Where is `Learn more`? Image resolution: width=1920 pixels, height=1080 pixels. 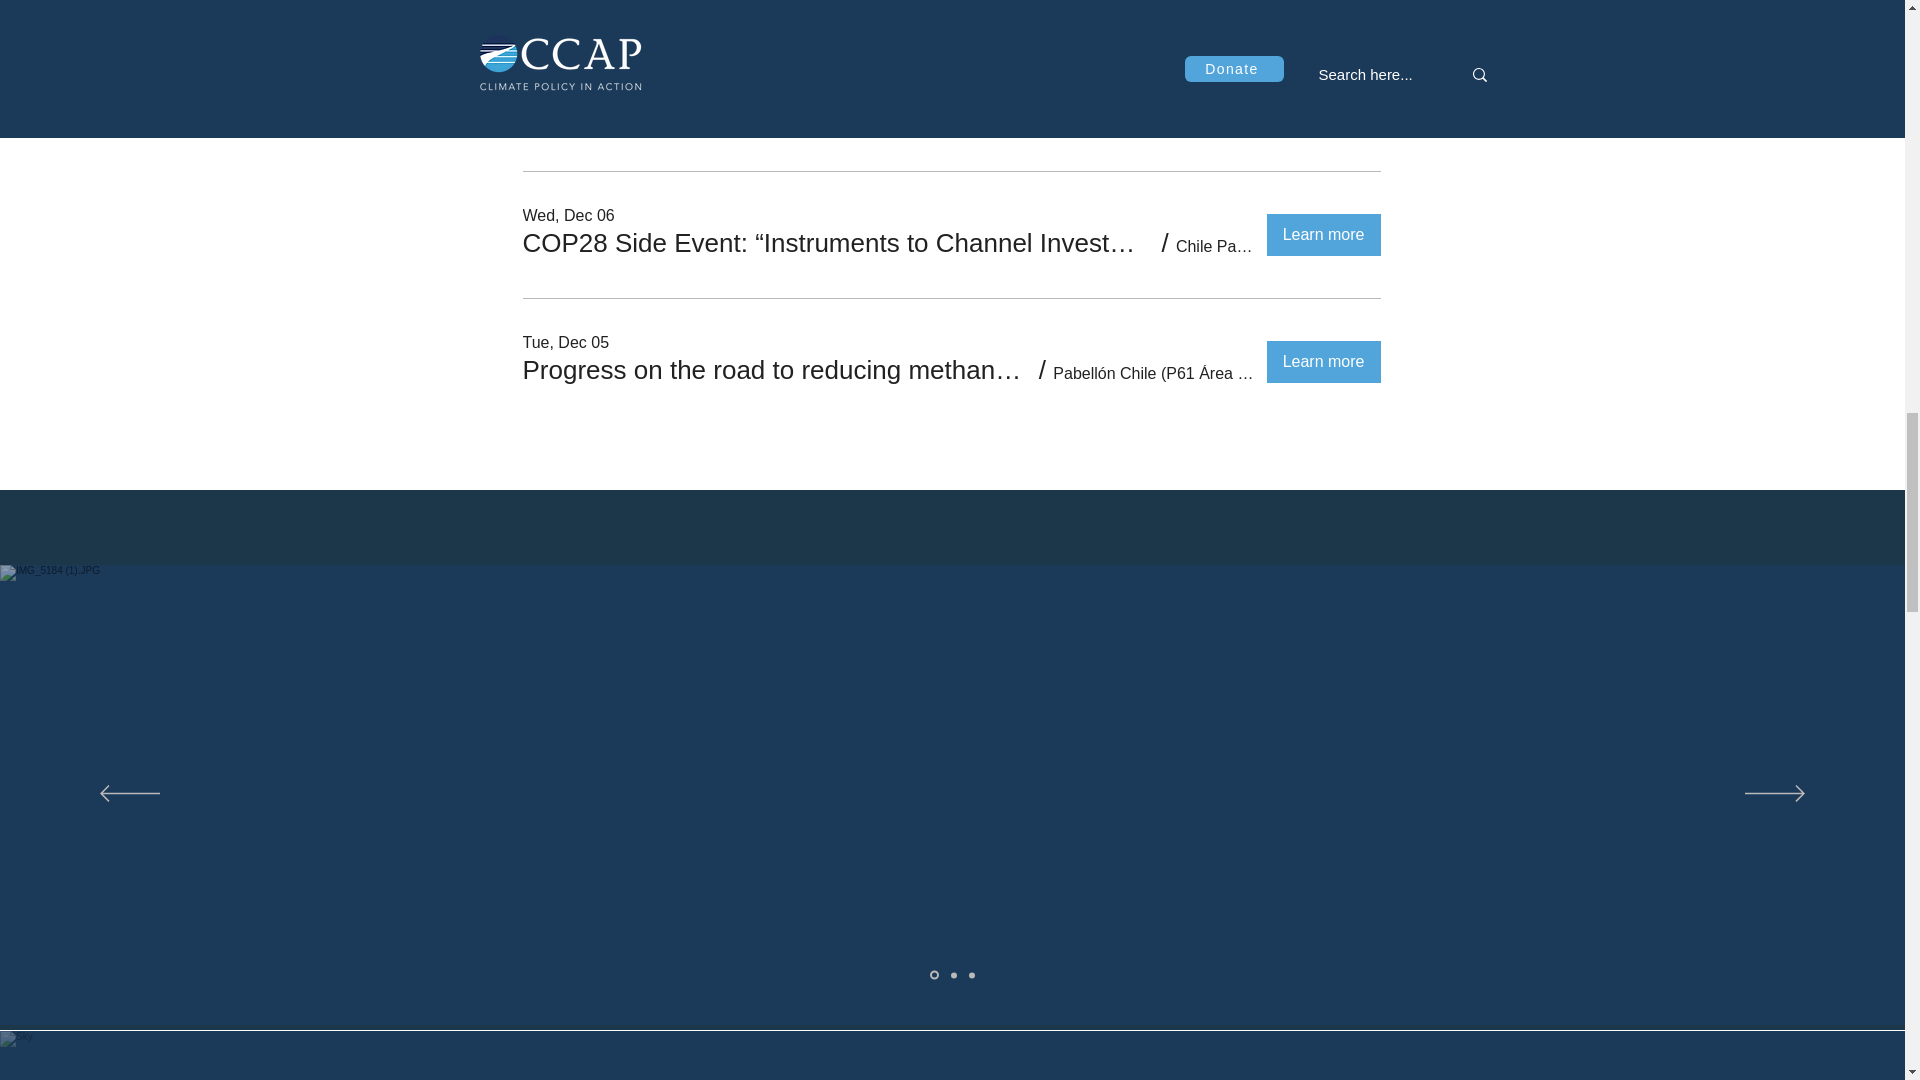
Learn more is located at coordinates (1324, 108).